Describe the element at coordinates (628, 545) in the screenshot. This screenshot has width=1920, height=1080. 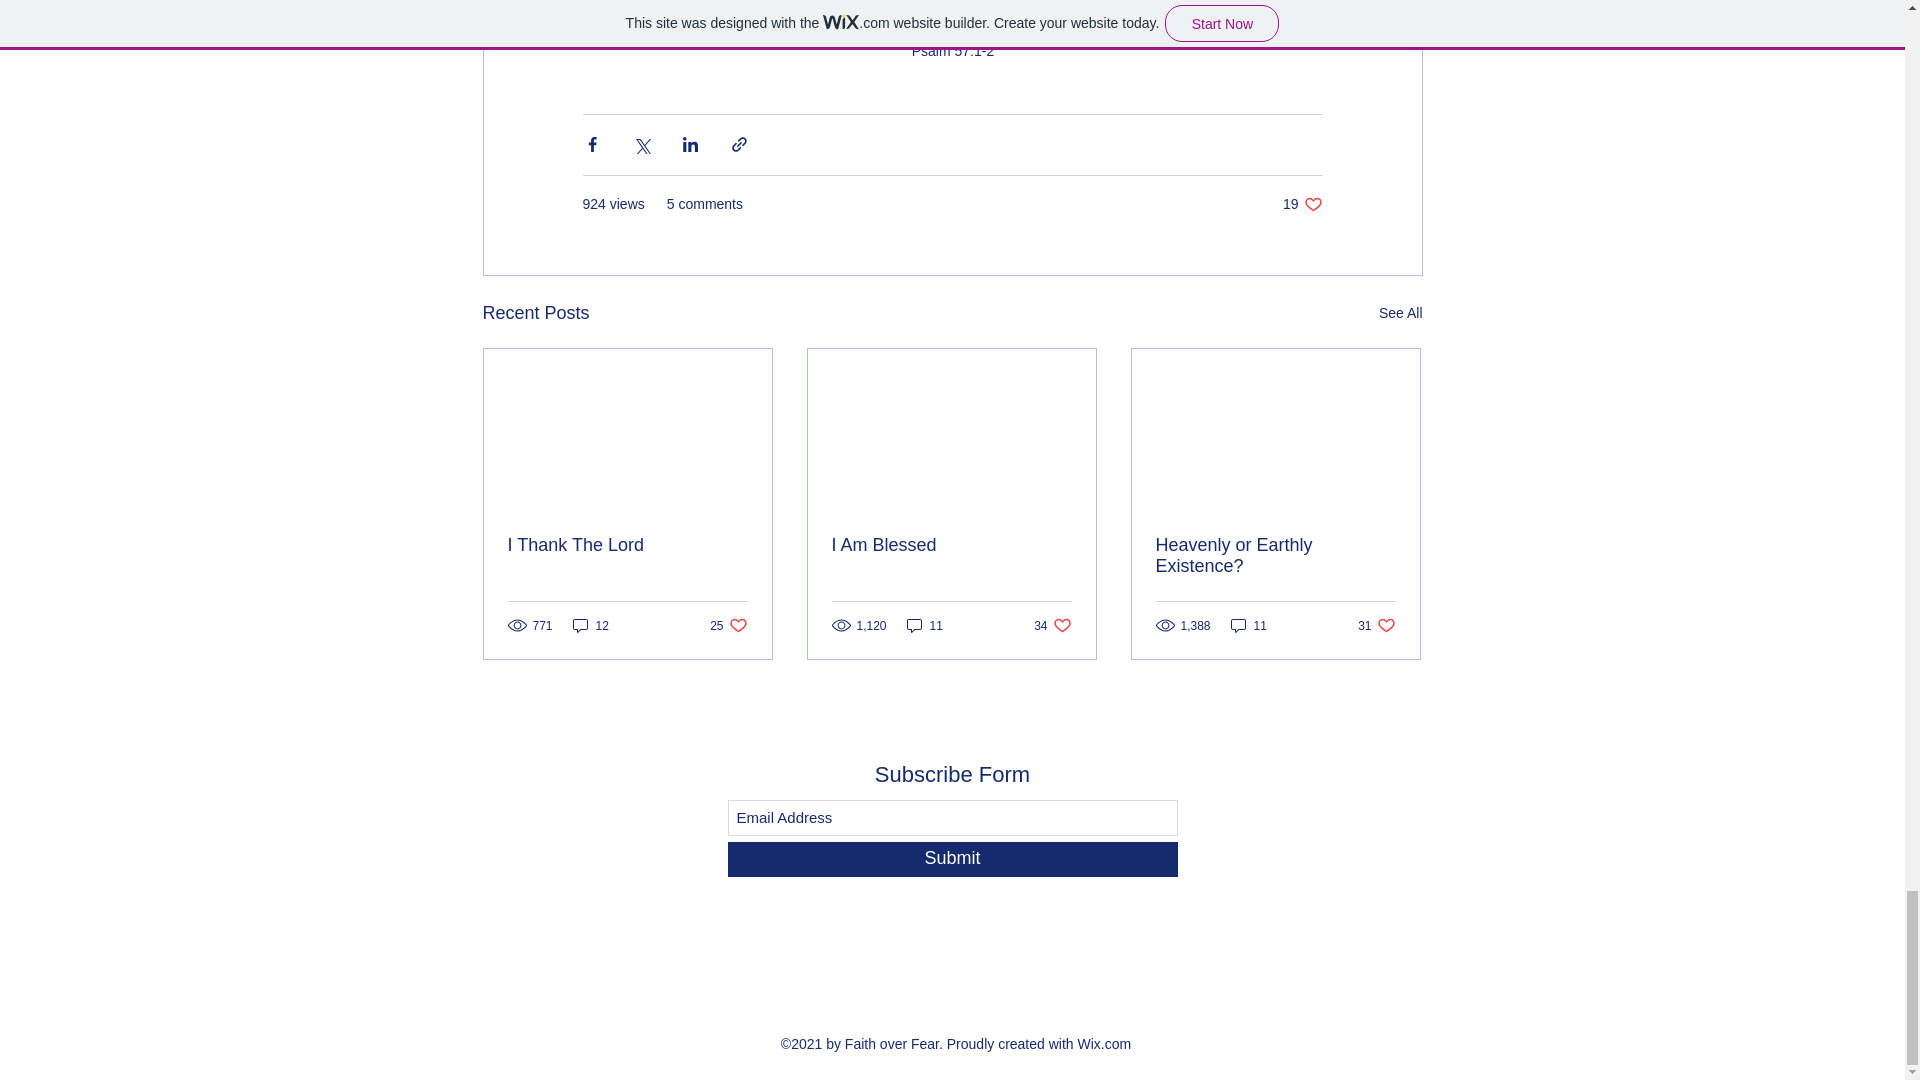
I see `I Thank The Lord` at that location.